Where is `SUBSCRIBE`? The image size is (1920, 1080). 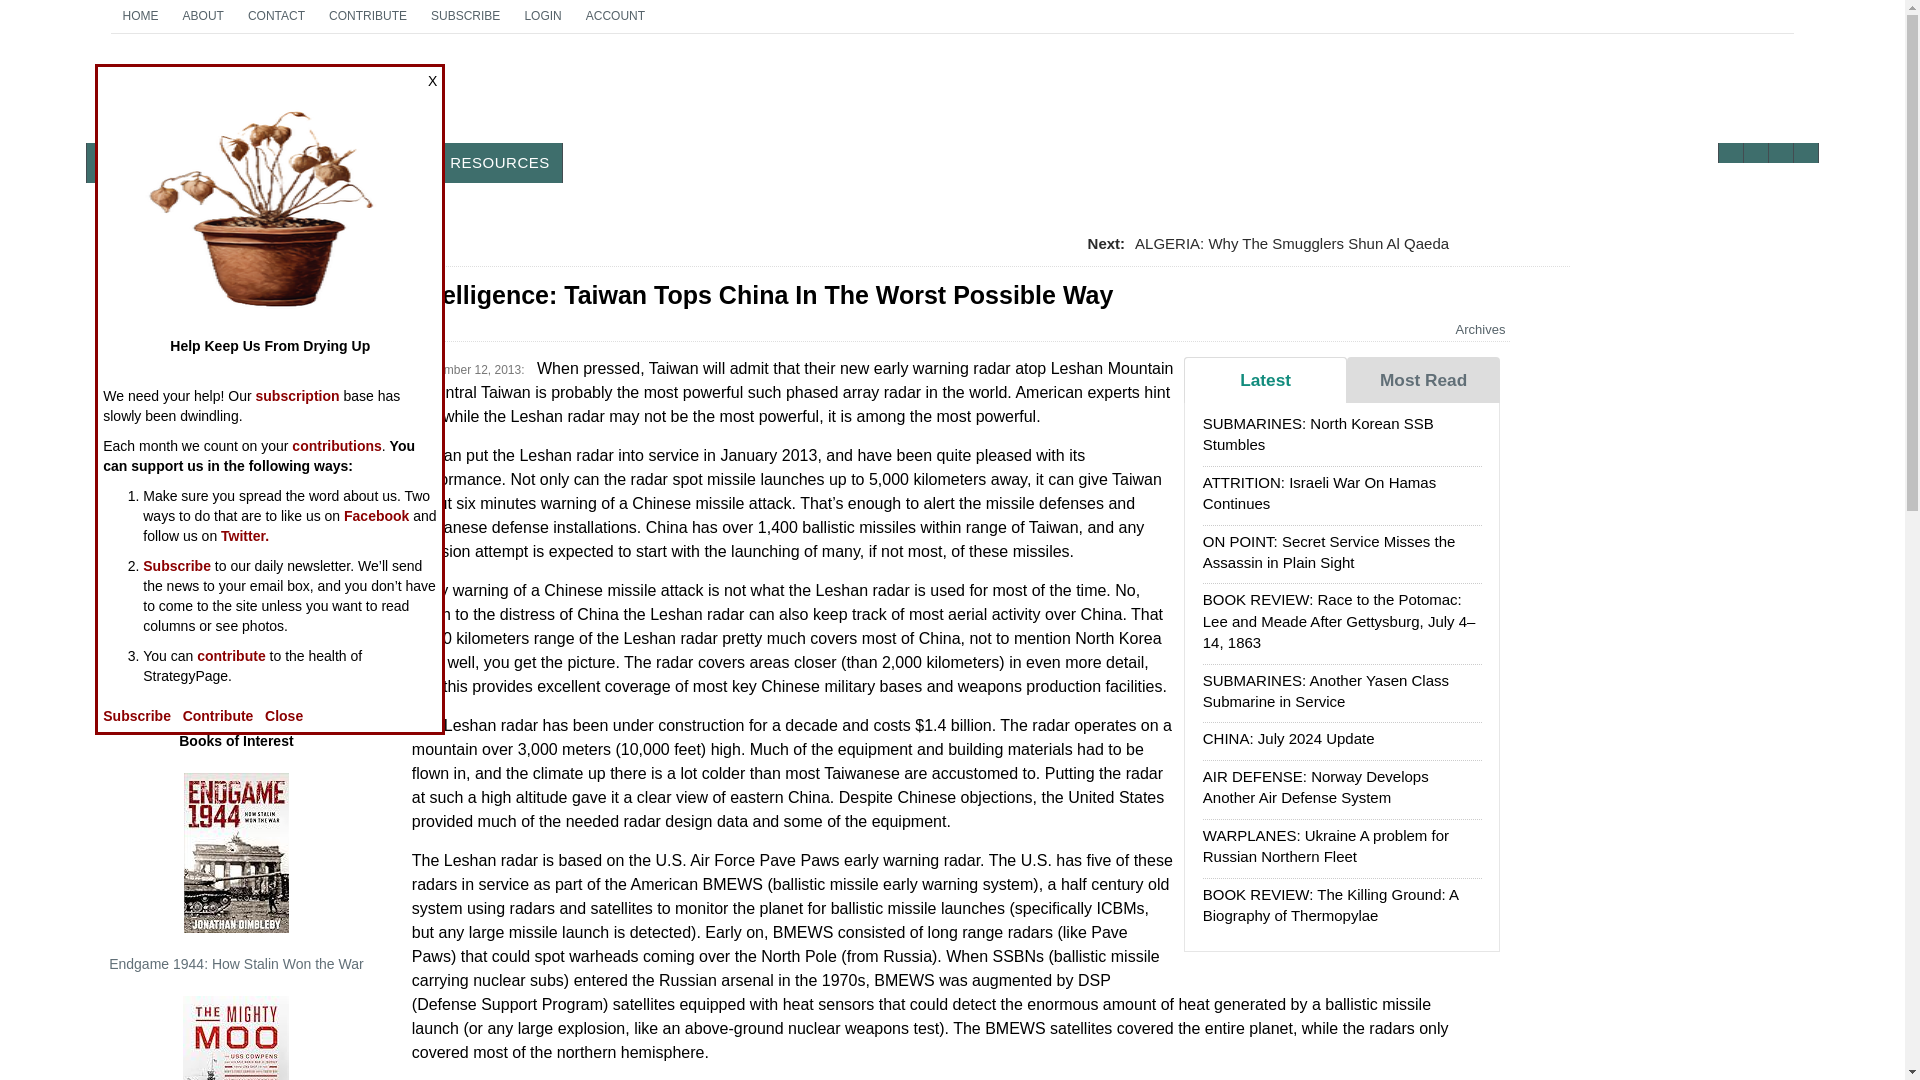
SUBSCRIBE is located at coordinates (465, 16).